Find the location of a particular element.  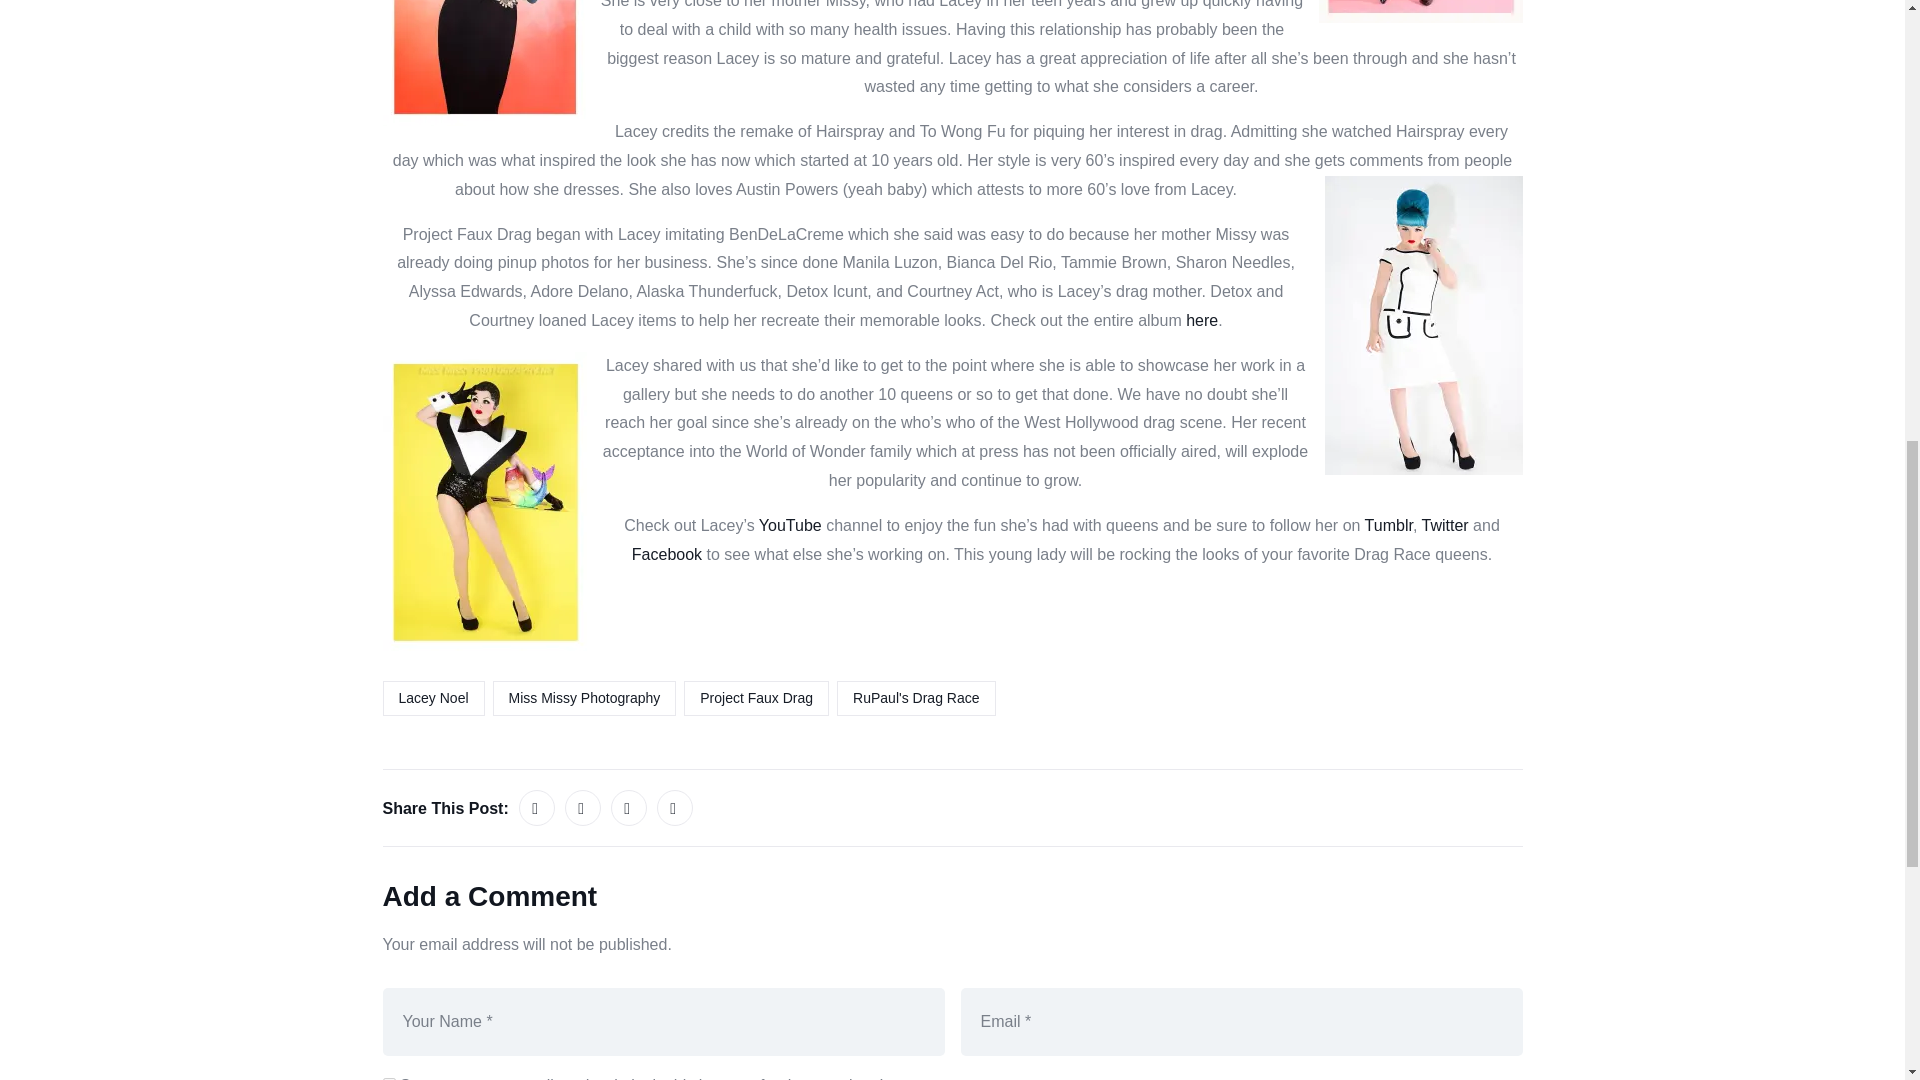

Tumblr is located at coordinates (1389, 525).